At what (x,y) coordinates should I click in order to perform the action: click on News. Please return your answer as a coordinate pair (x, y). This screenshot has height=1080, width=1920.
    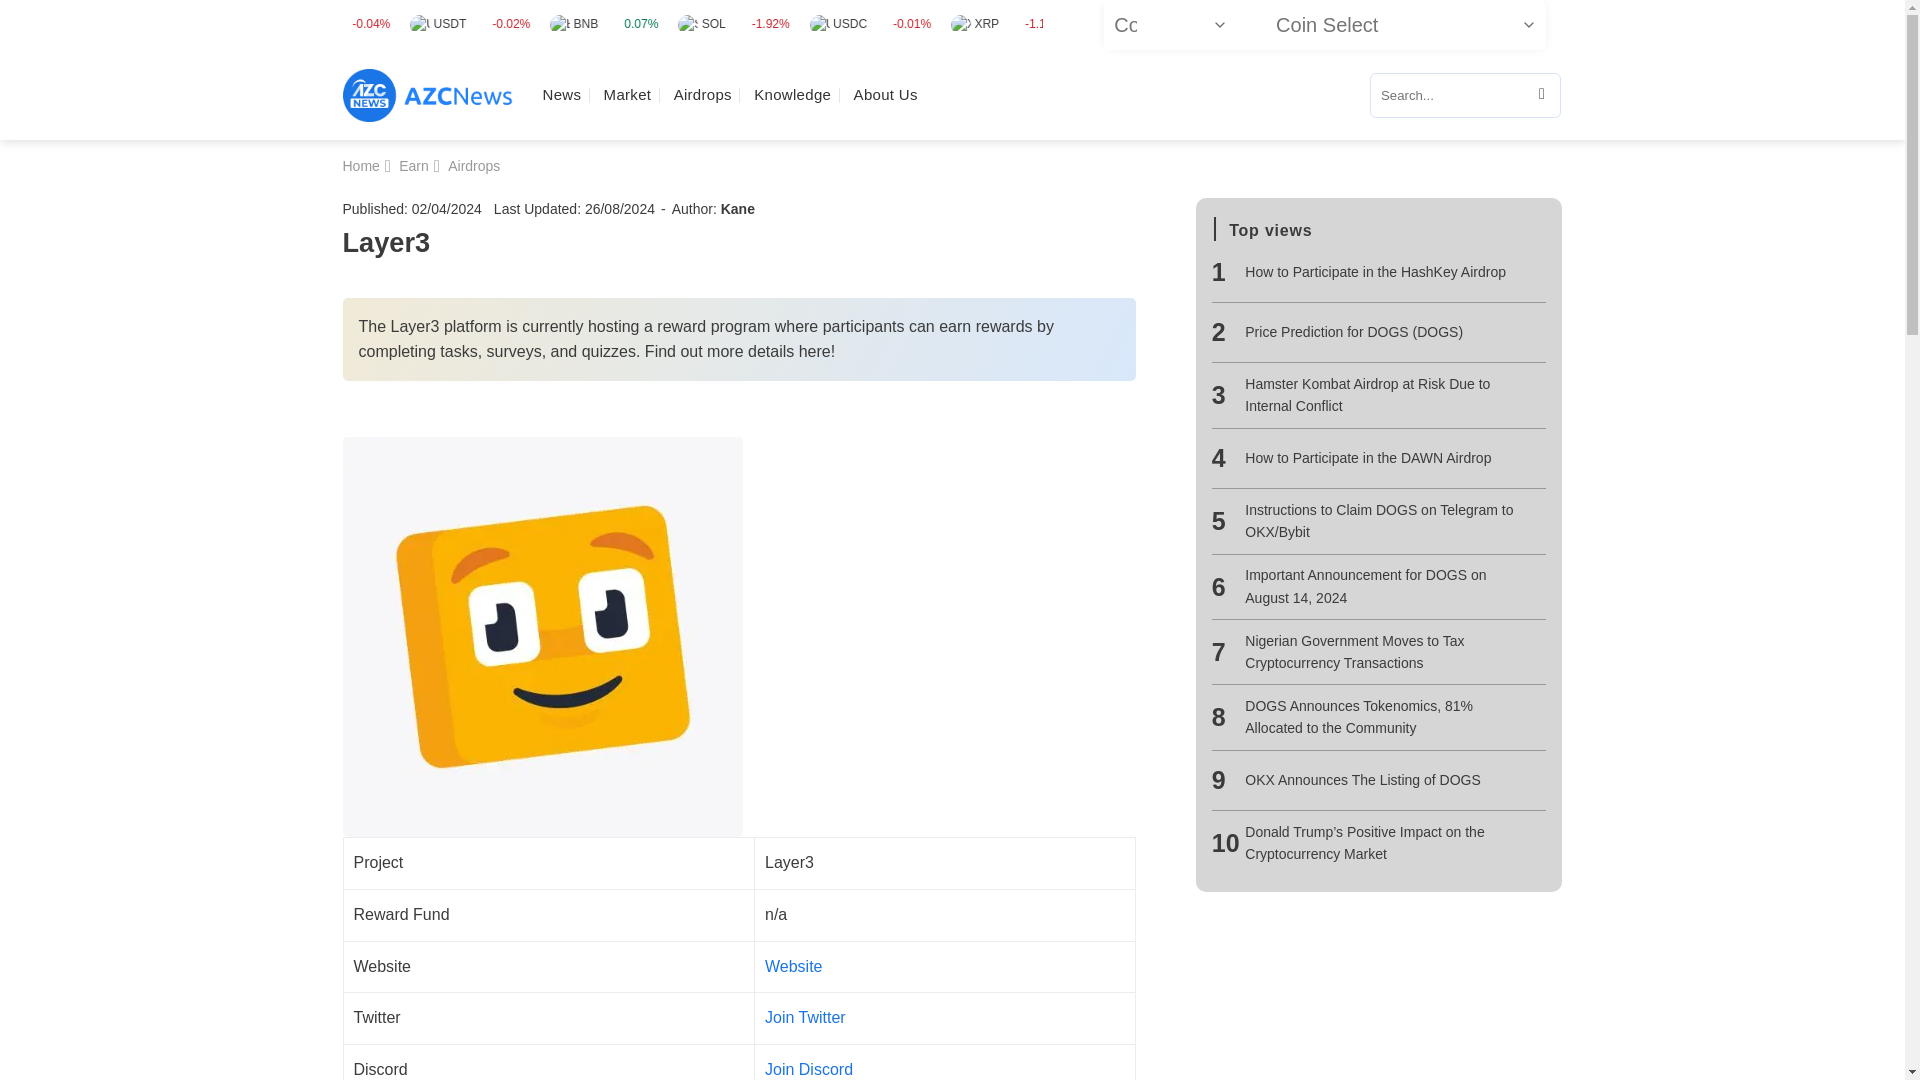
    Looking at the image, I should click on (561, 94).